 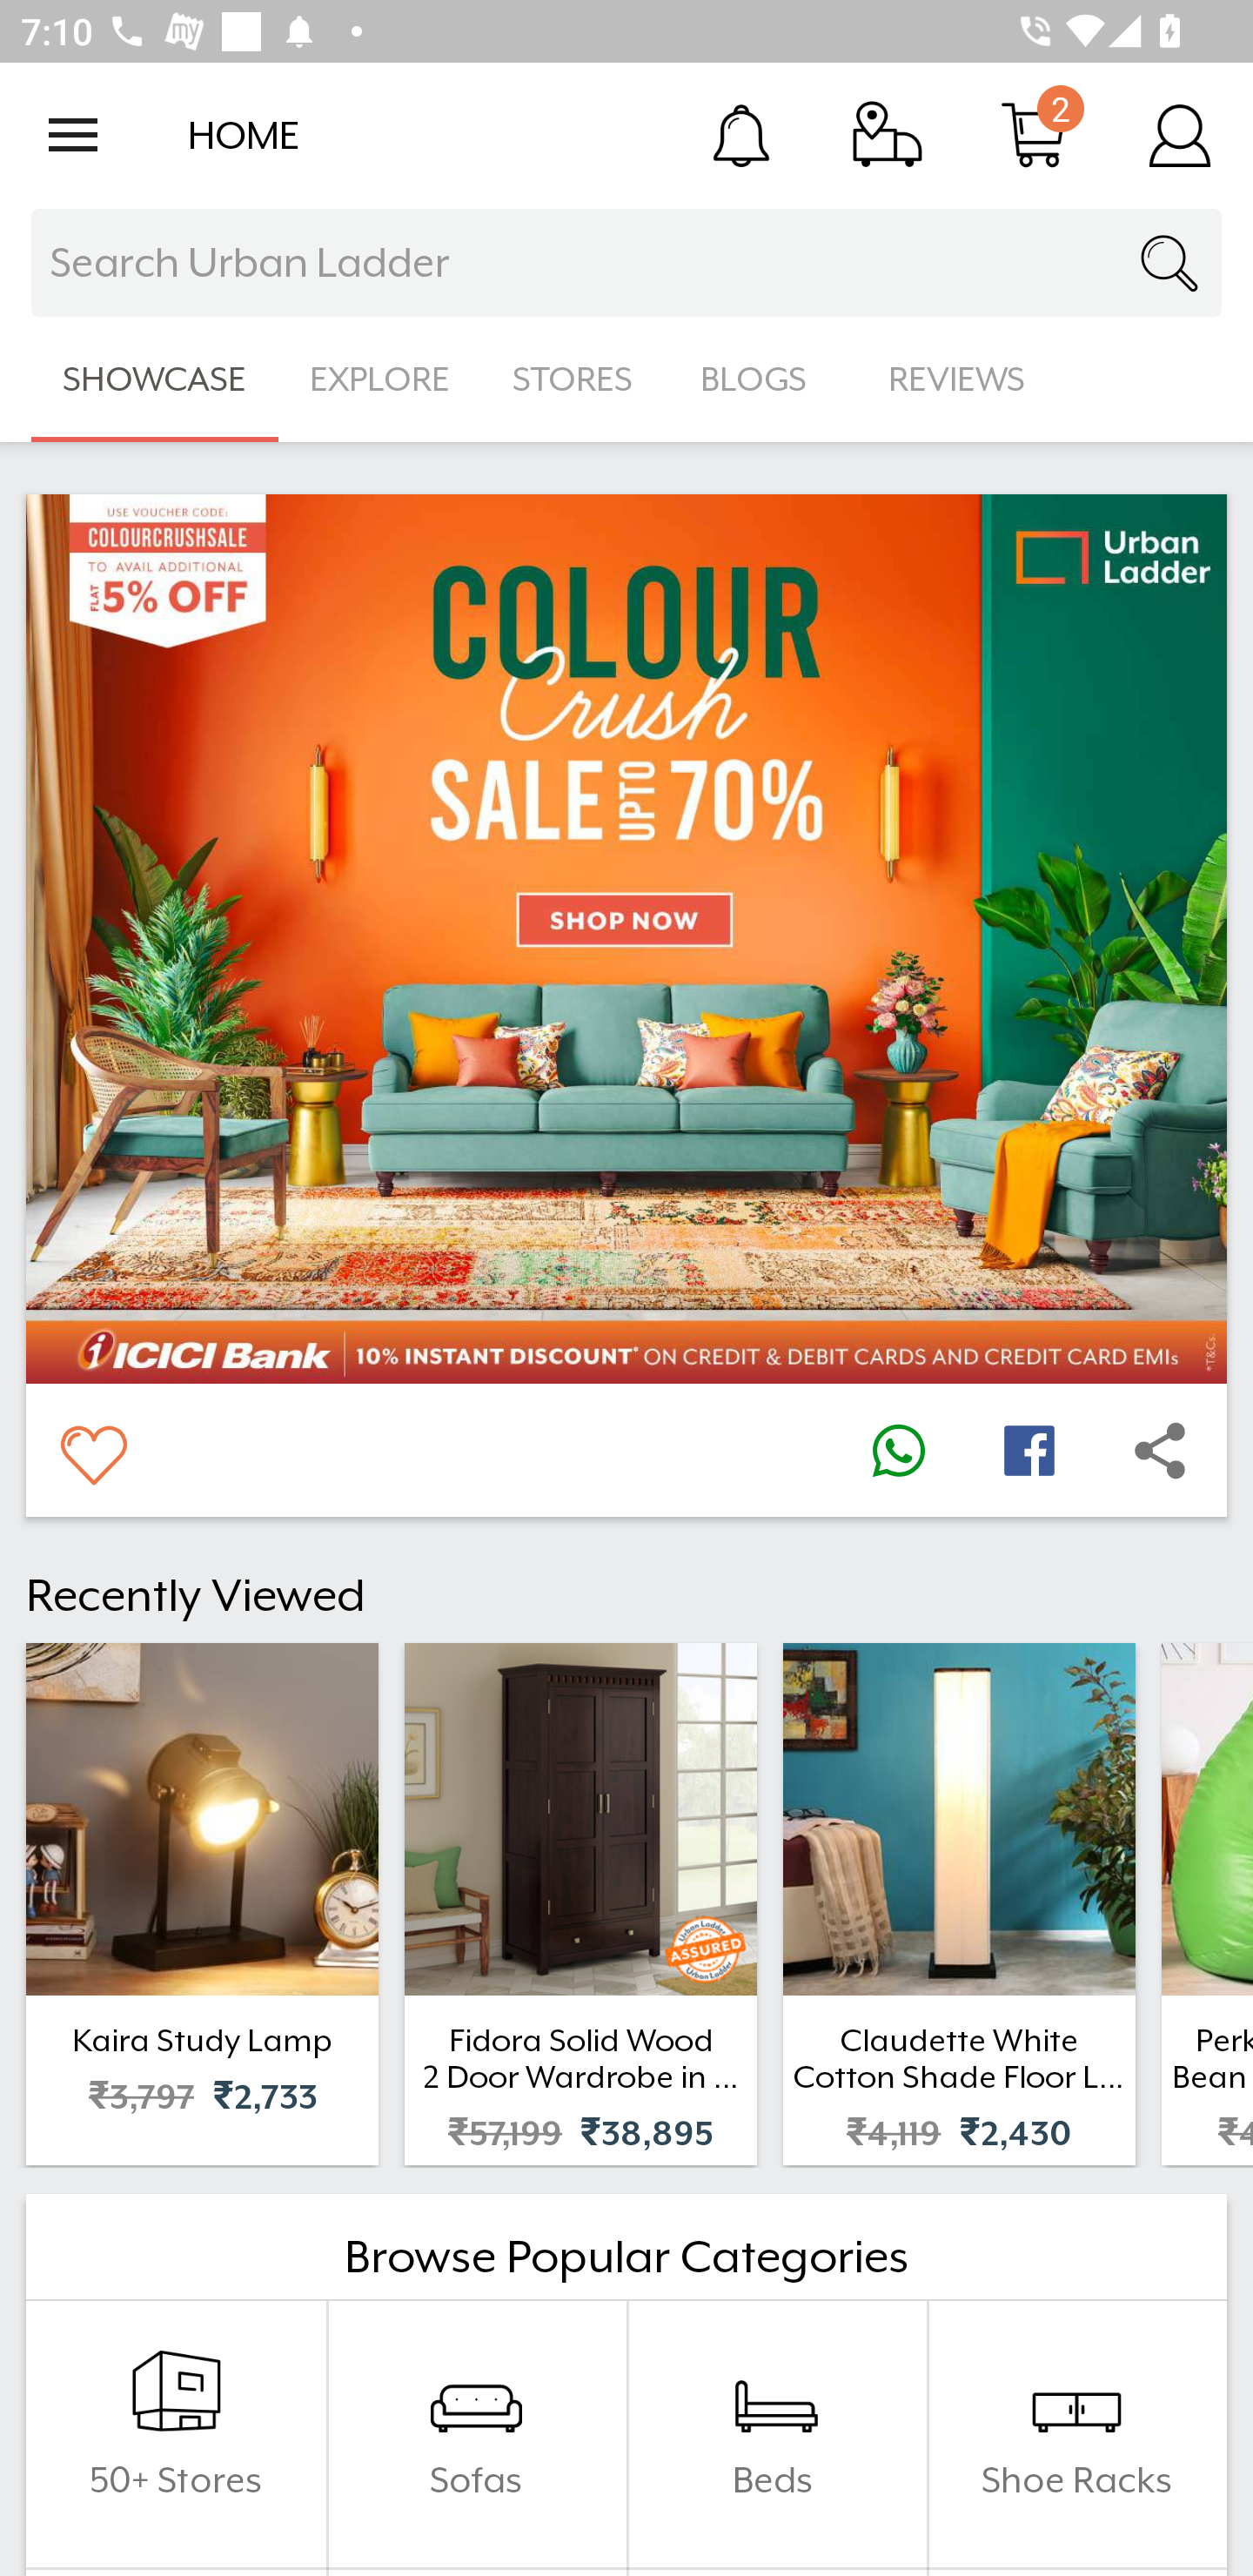 I want to click on , so click(x=92, y=1450).